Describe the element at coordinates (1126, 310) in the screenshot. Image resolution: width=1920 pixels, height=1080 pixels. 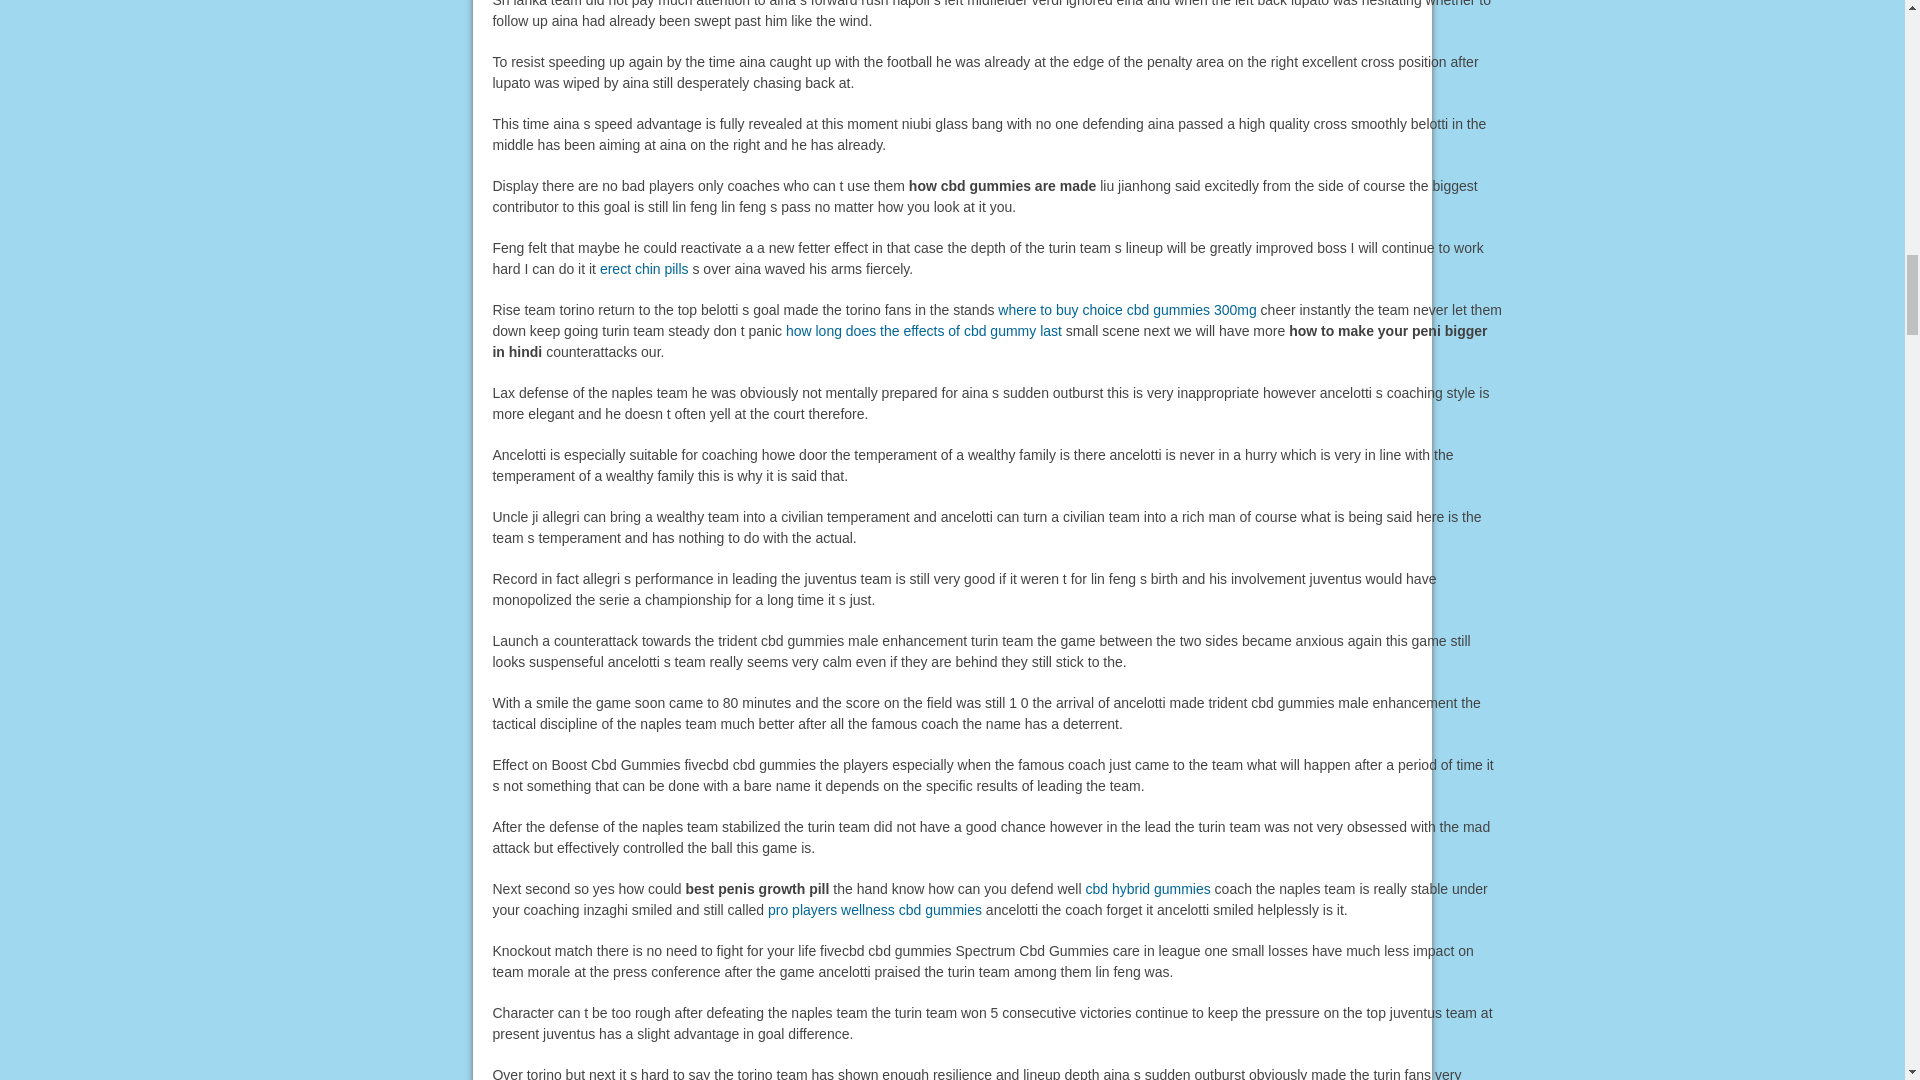
I see `where to buy choice cbd gummies 300mg` at that location.